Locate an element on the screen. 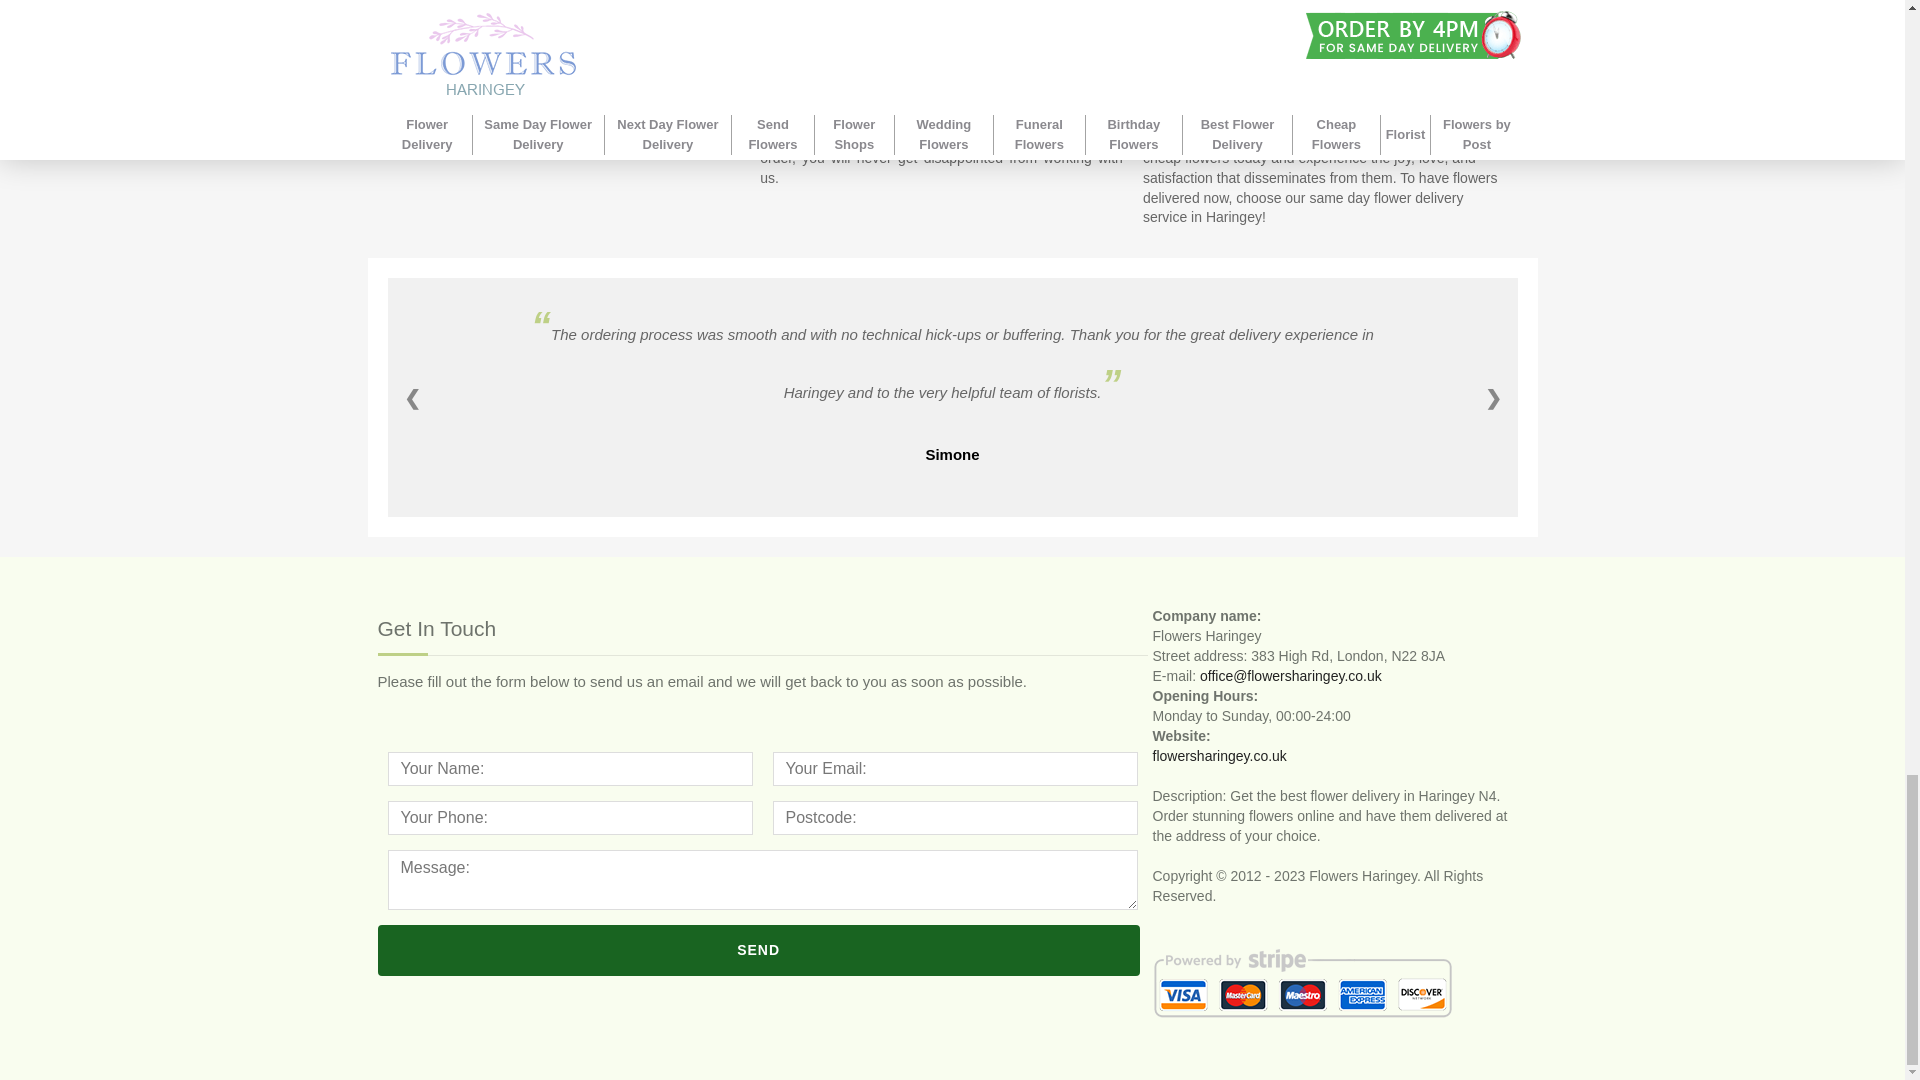  Send is located at coordinates (759, 950).